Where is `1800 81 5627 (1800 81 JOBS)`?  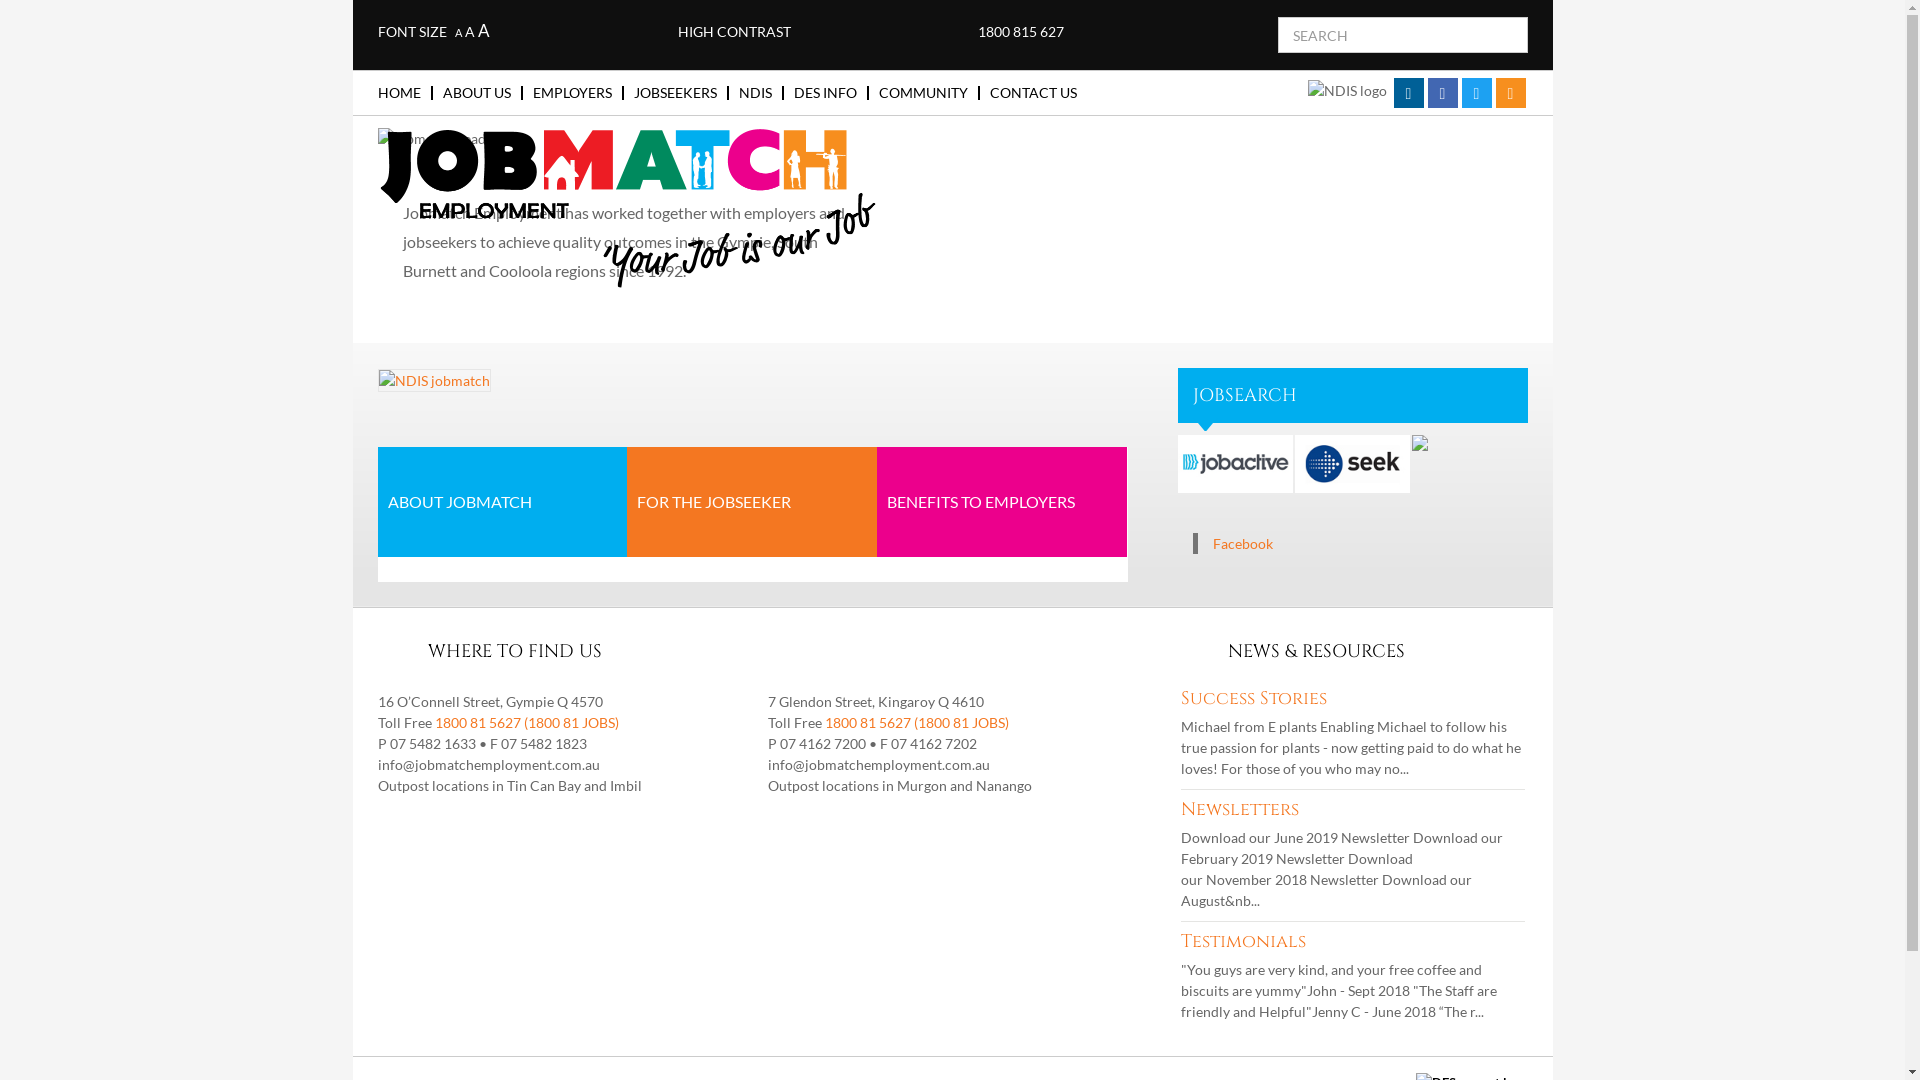
1800 81 5627 (1800 81 JOBS) is located at coordinates (916, 722).